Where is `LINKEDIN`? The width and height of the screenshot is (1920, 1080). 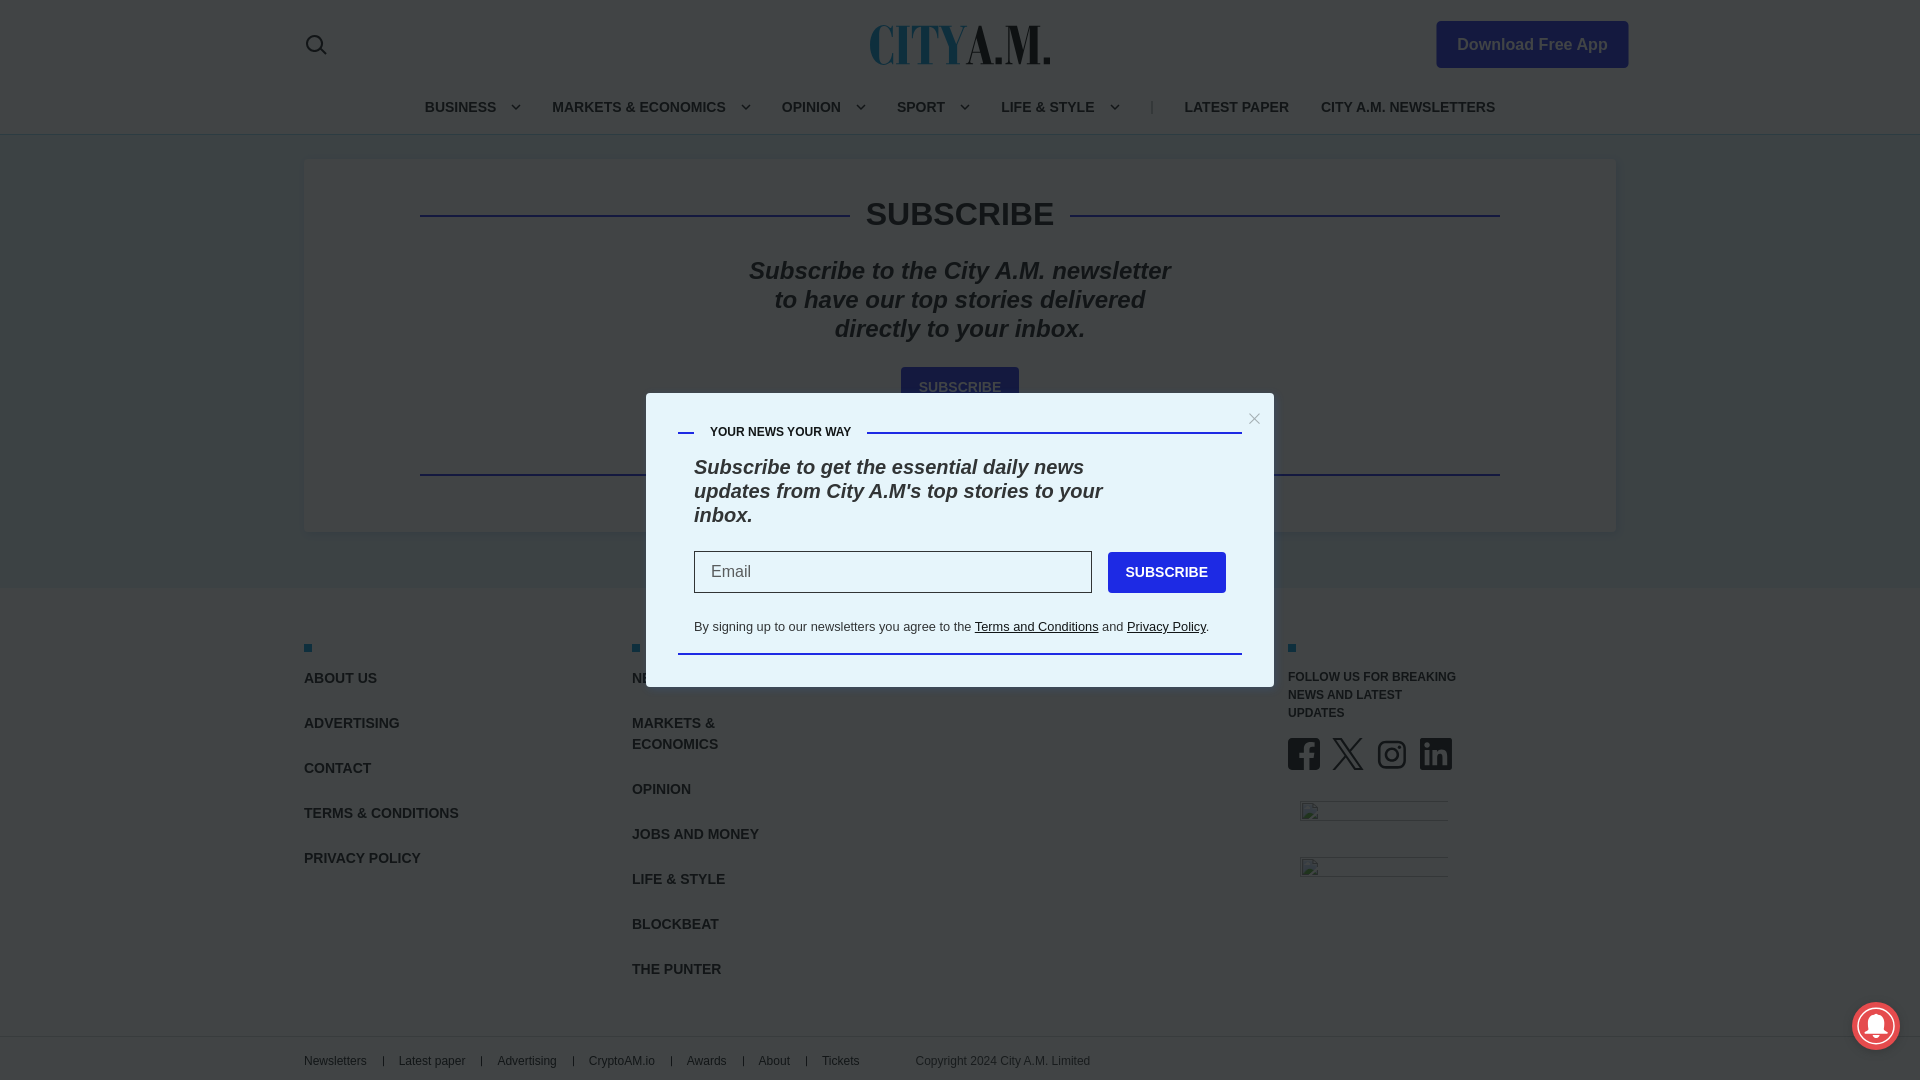
LINKEDIN is located at coordinates (1436, 754).